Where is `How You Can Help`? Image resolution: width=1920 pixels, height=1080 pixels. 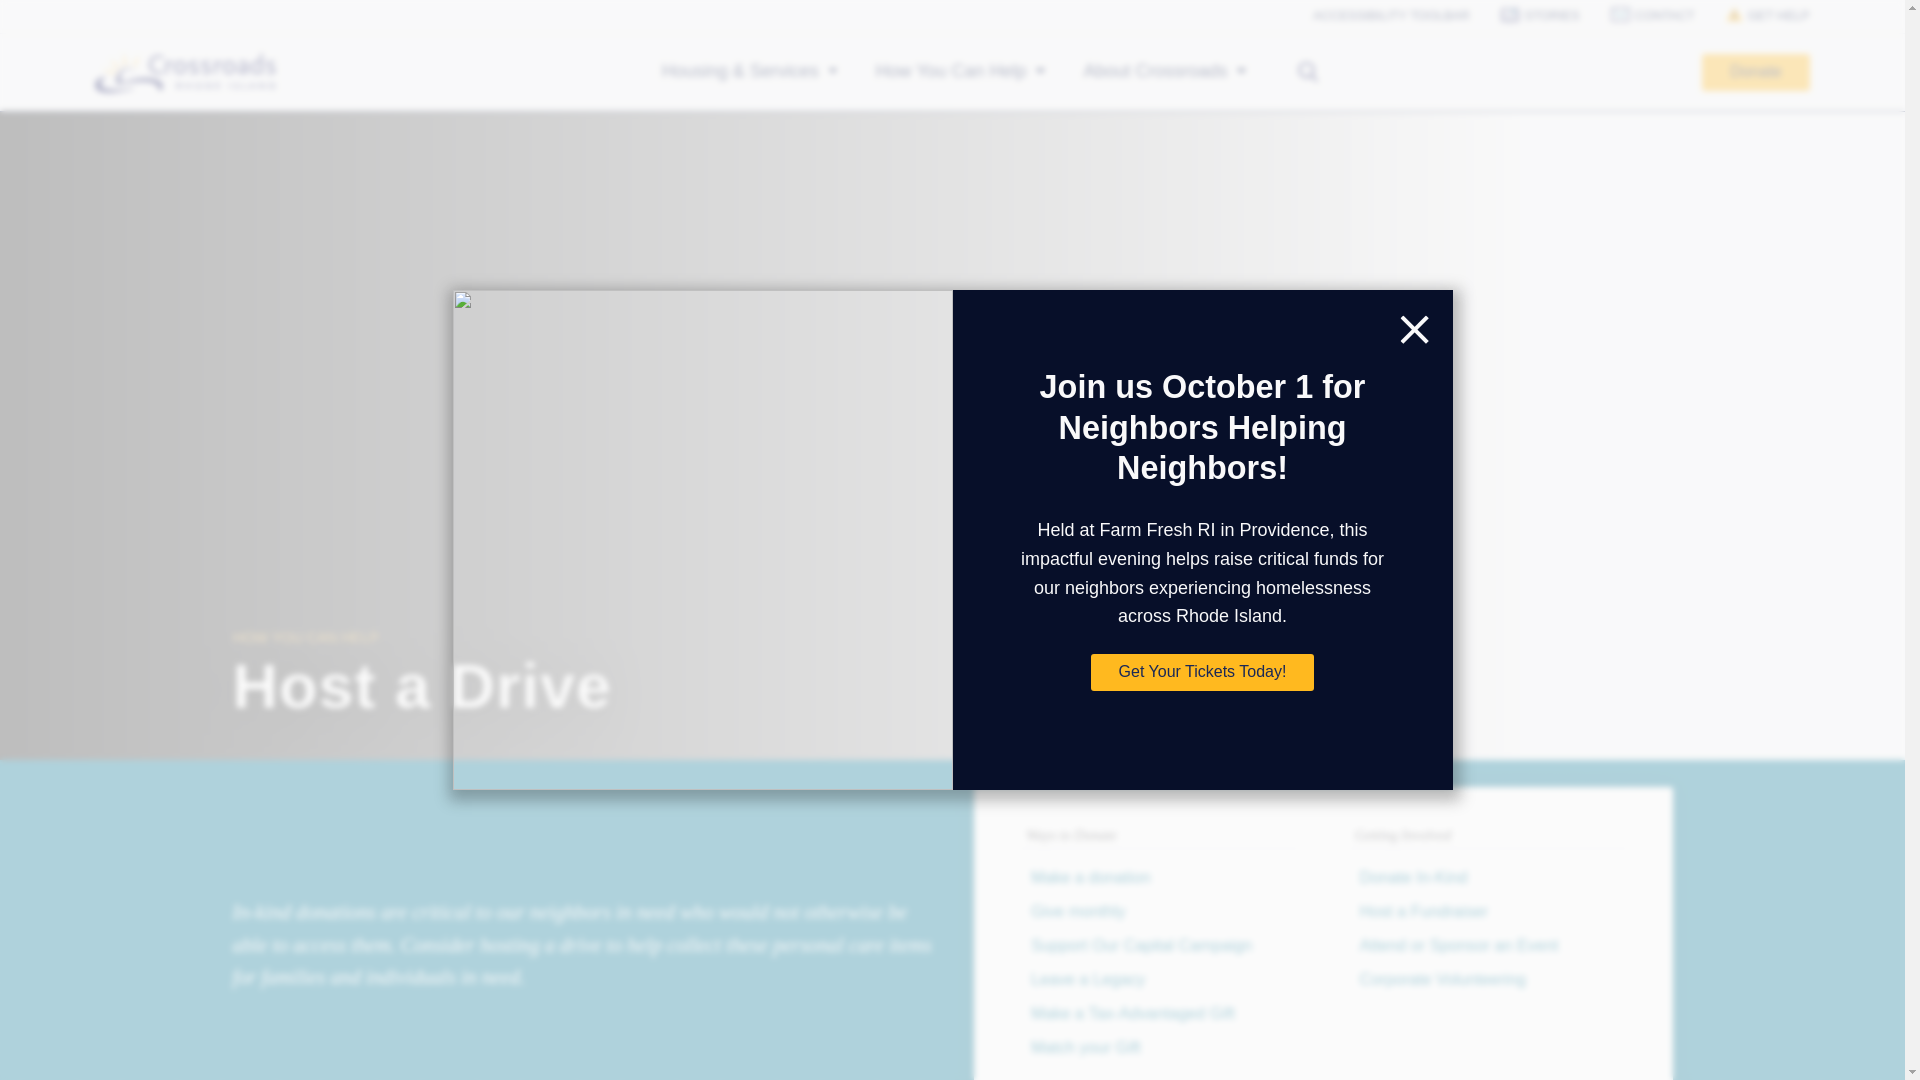
How You Can Help is located at coordinates (962, 72).